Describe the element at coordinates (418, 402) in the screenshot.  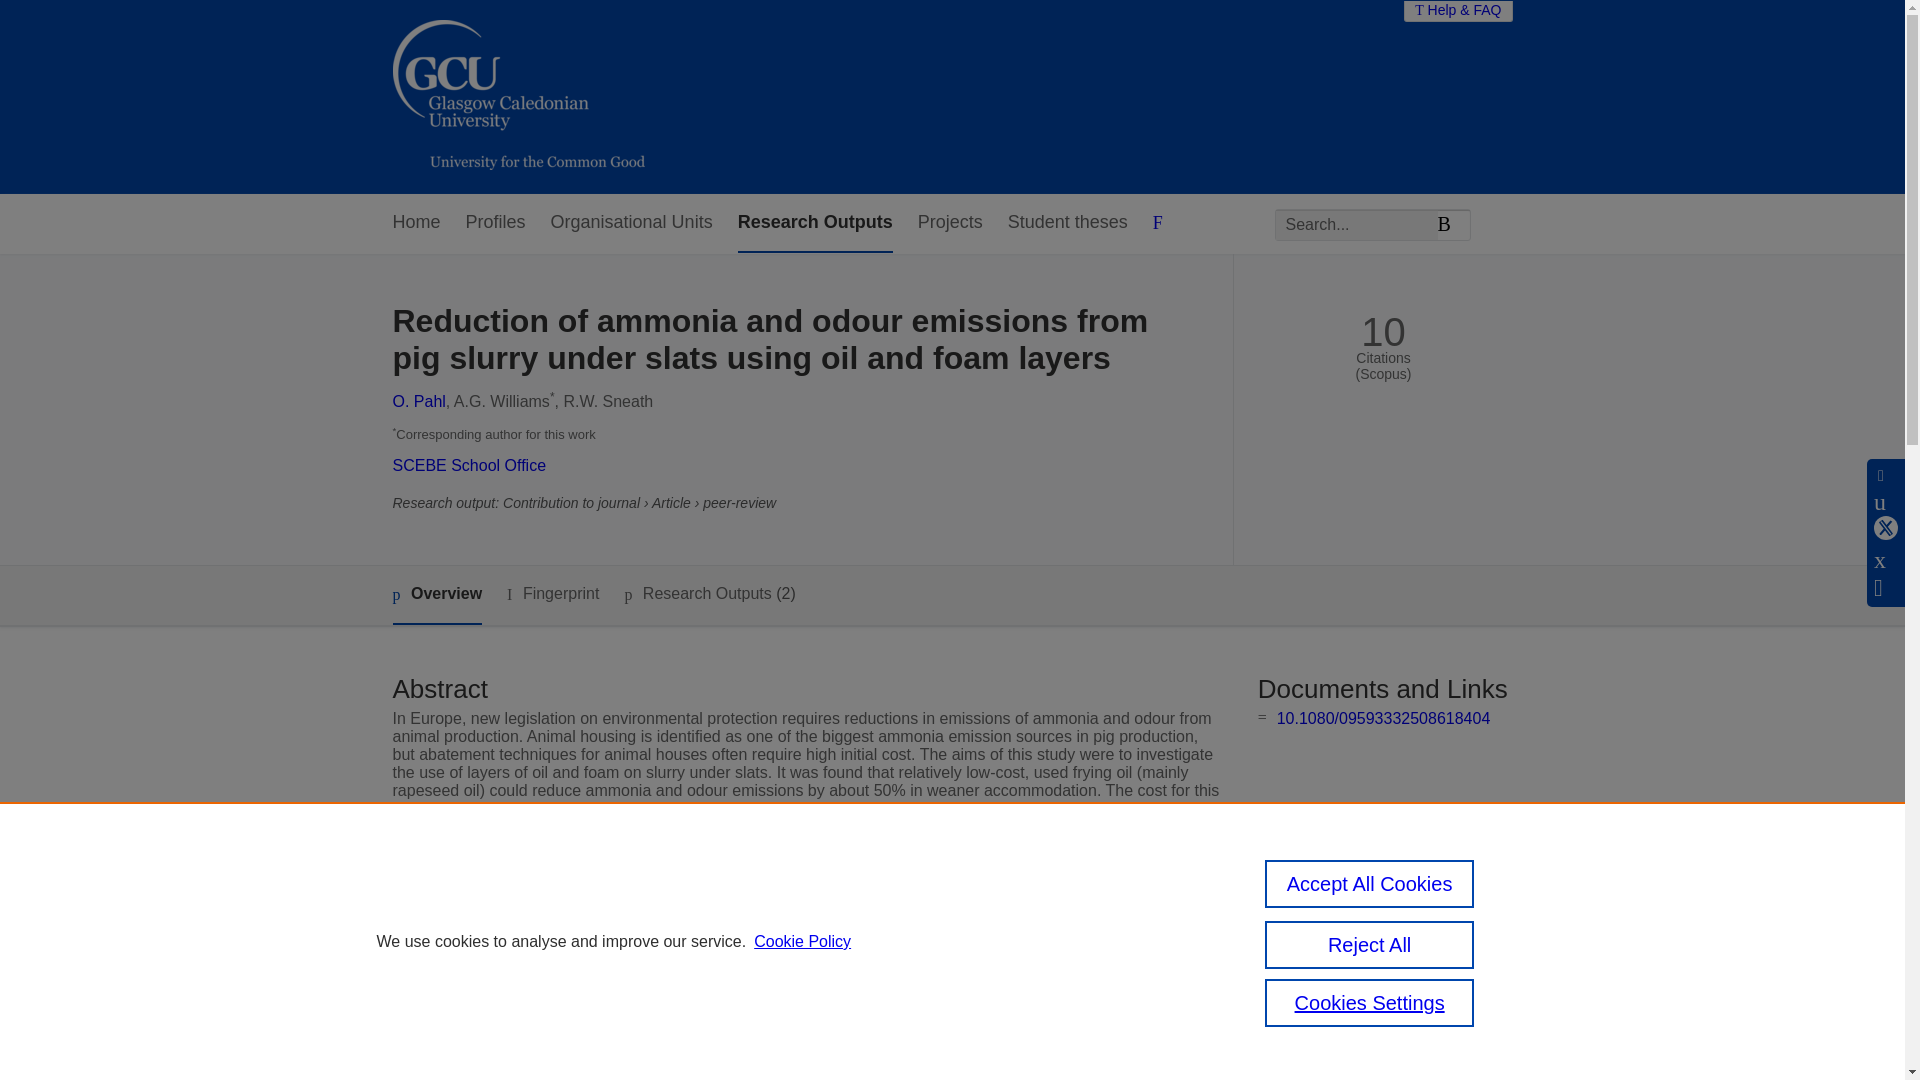
I see `O. Pahl` at that location.